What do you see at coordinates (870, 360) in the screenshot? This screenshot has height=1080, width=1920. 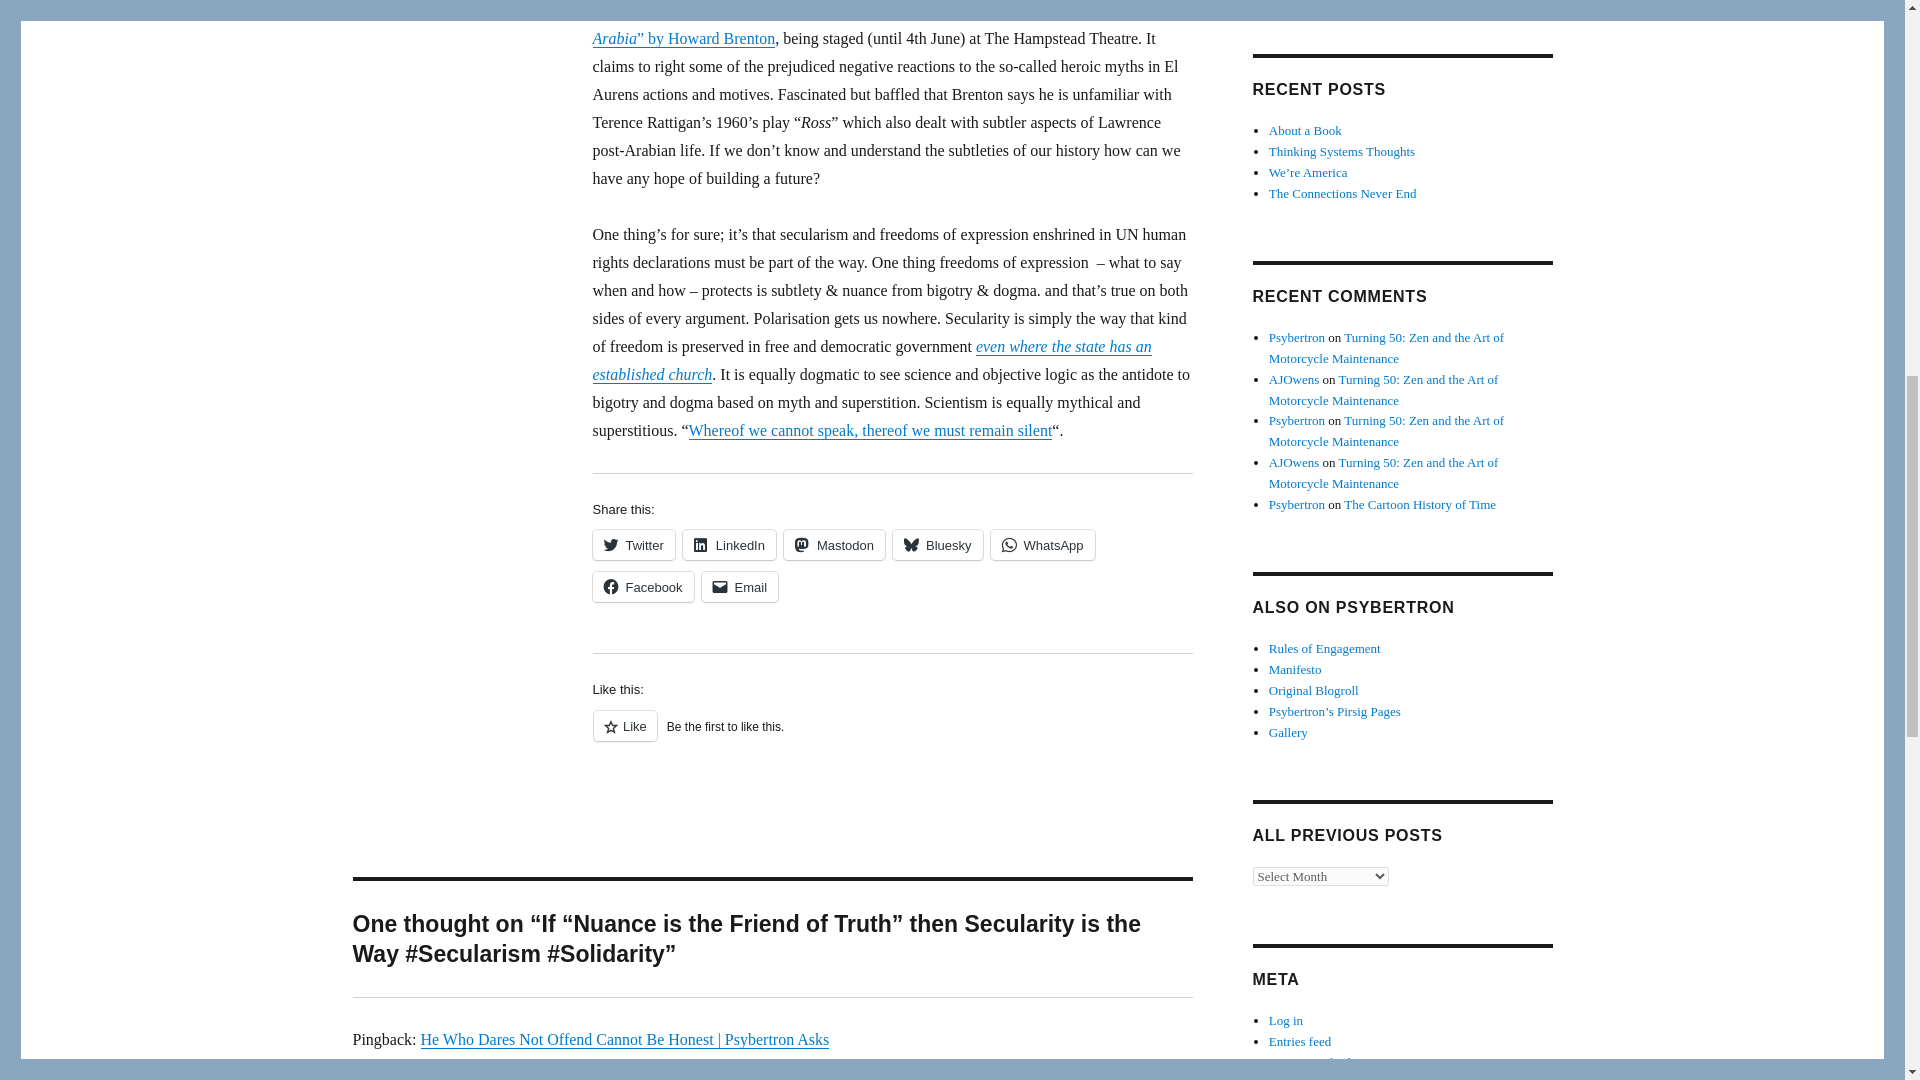 I see `even where the state has an established church` at bounding box center [870, 360].